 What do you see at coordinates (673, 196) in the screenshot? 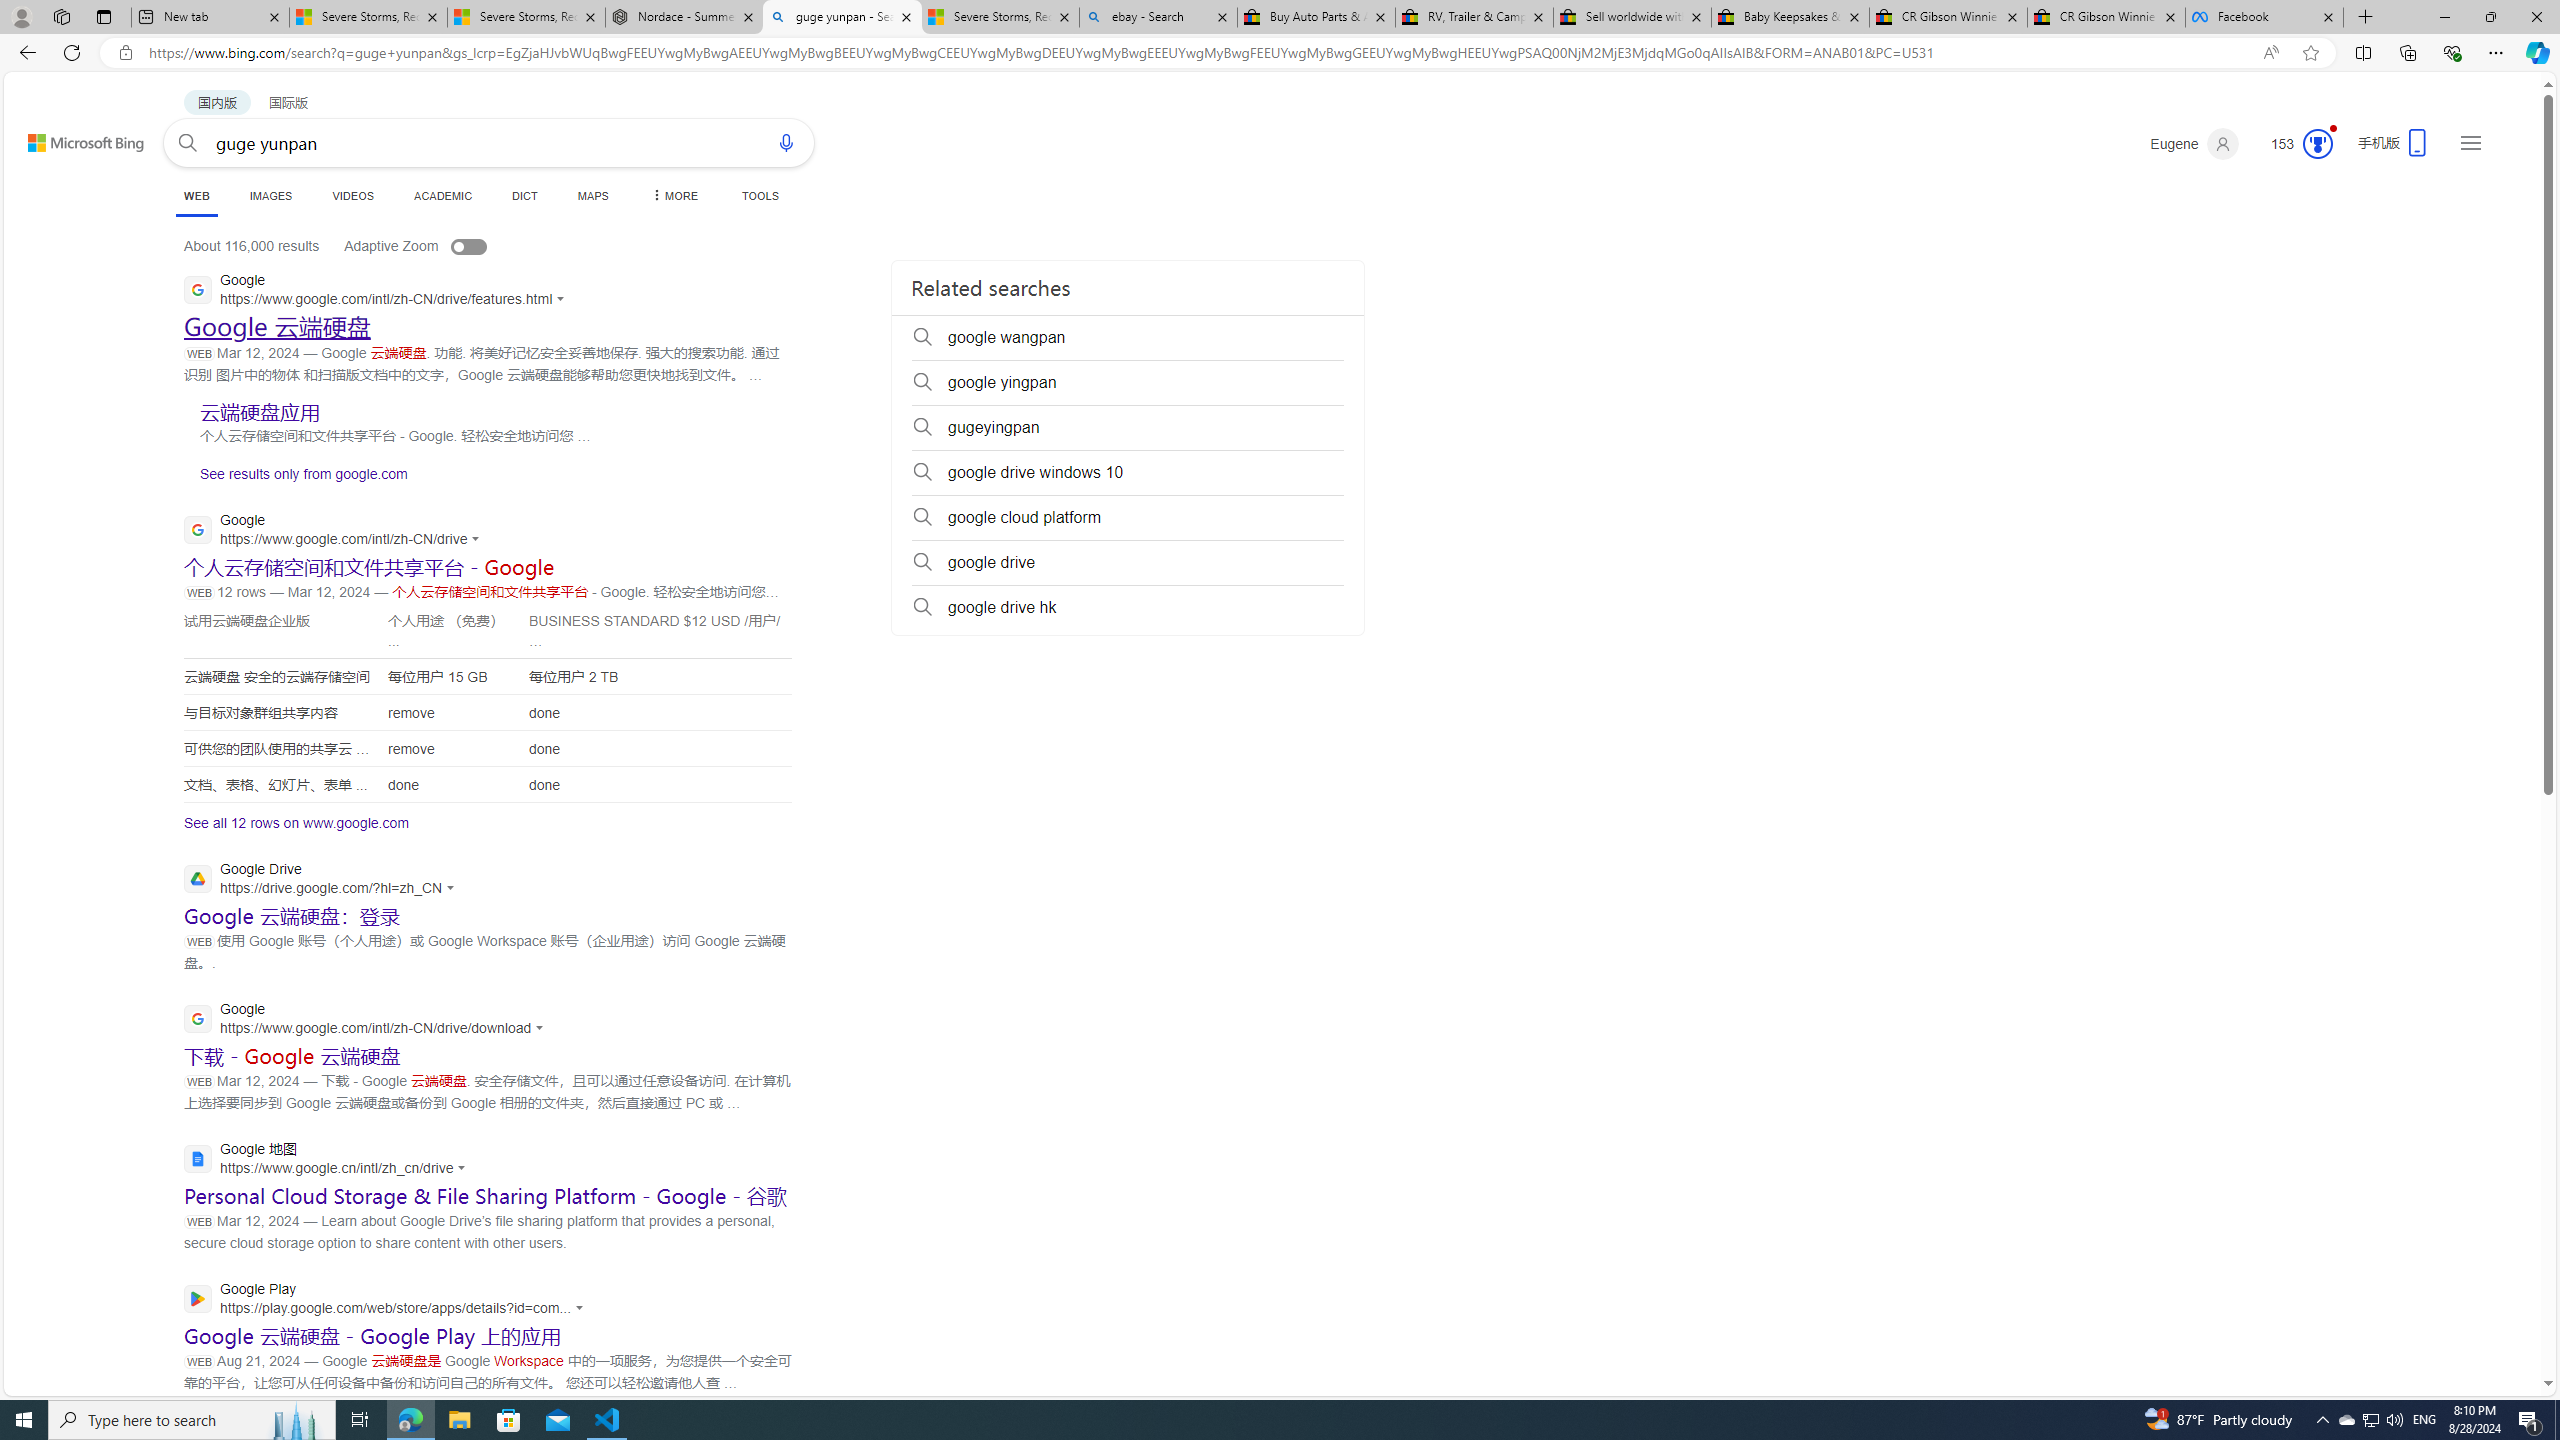
I see `MORE` at bounding box center [673, 196].